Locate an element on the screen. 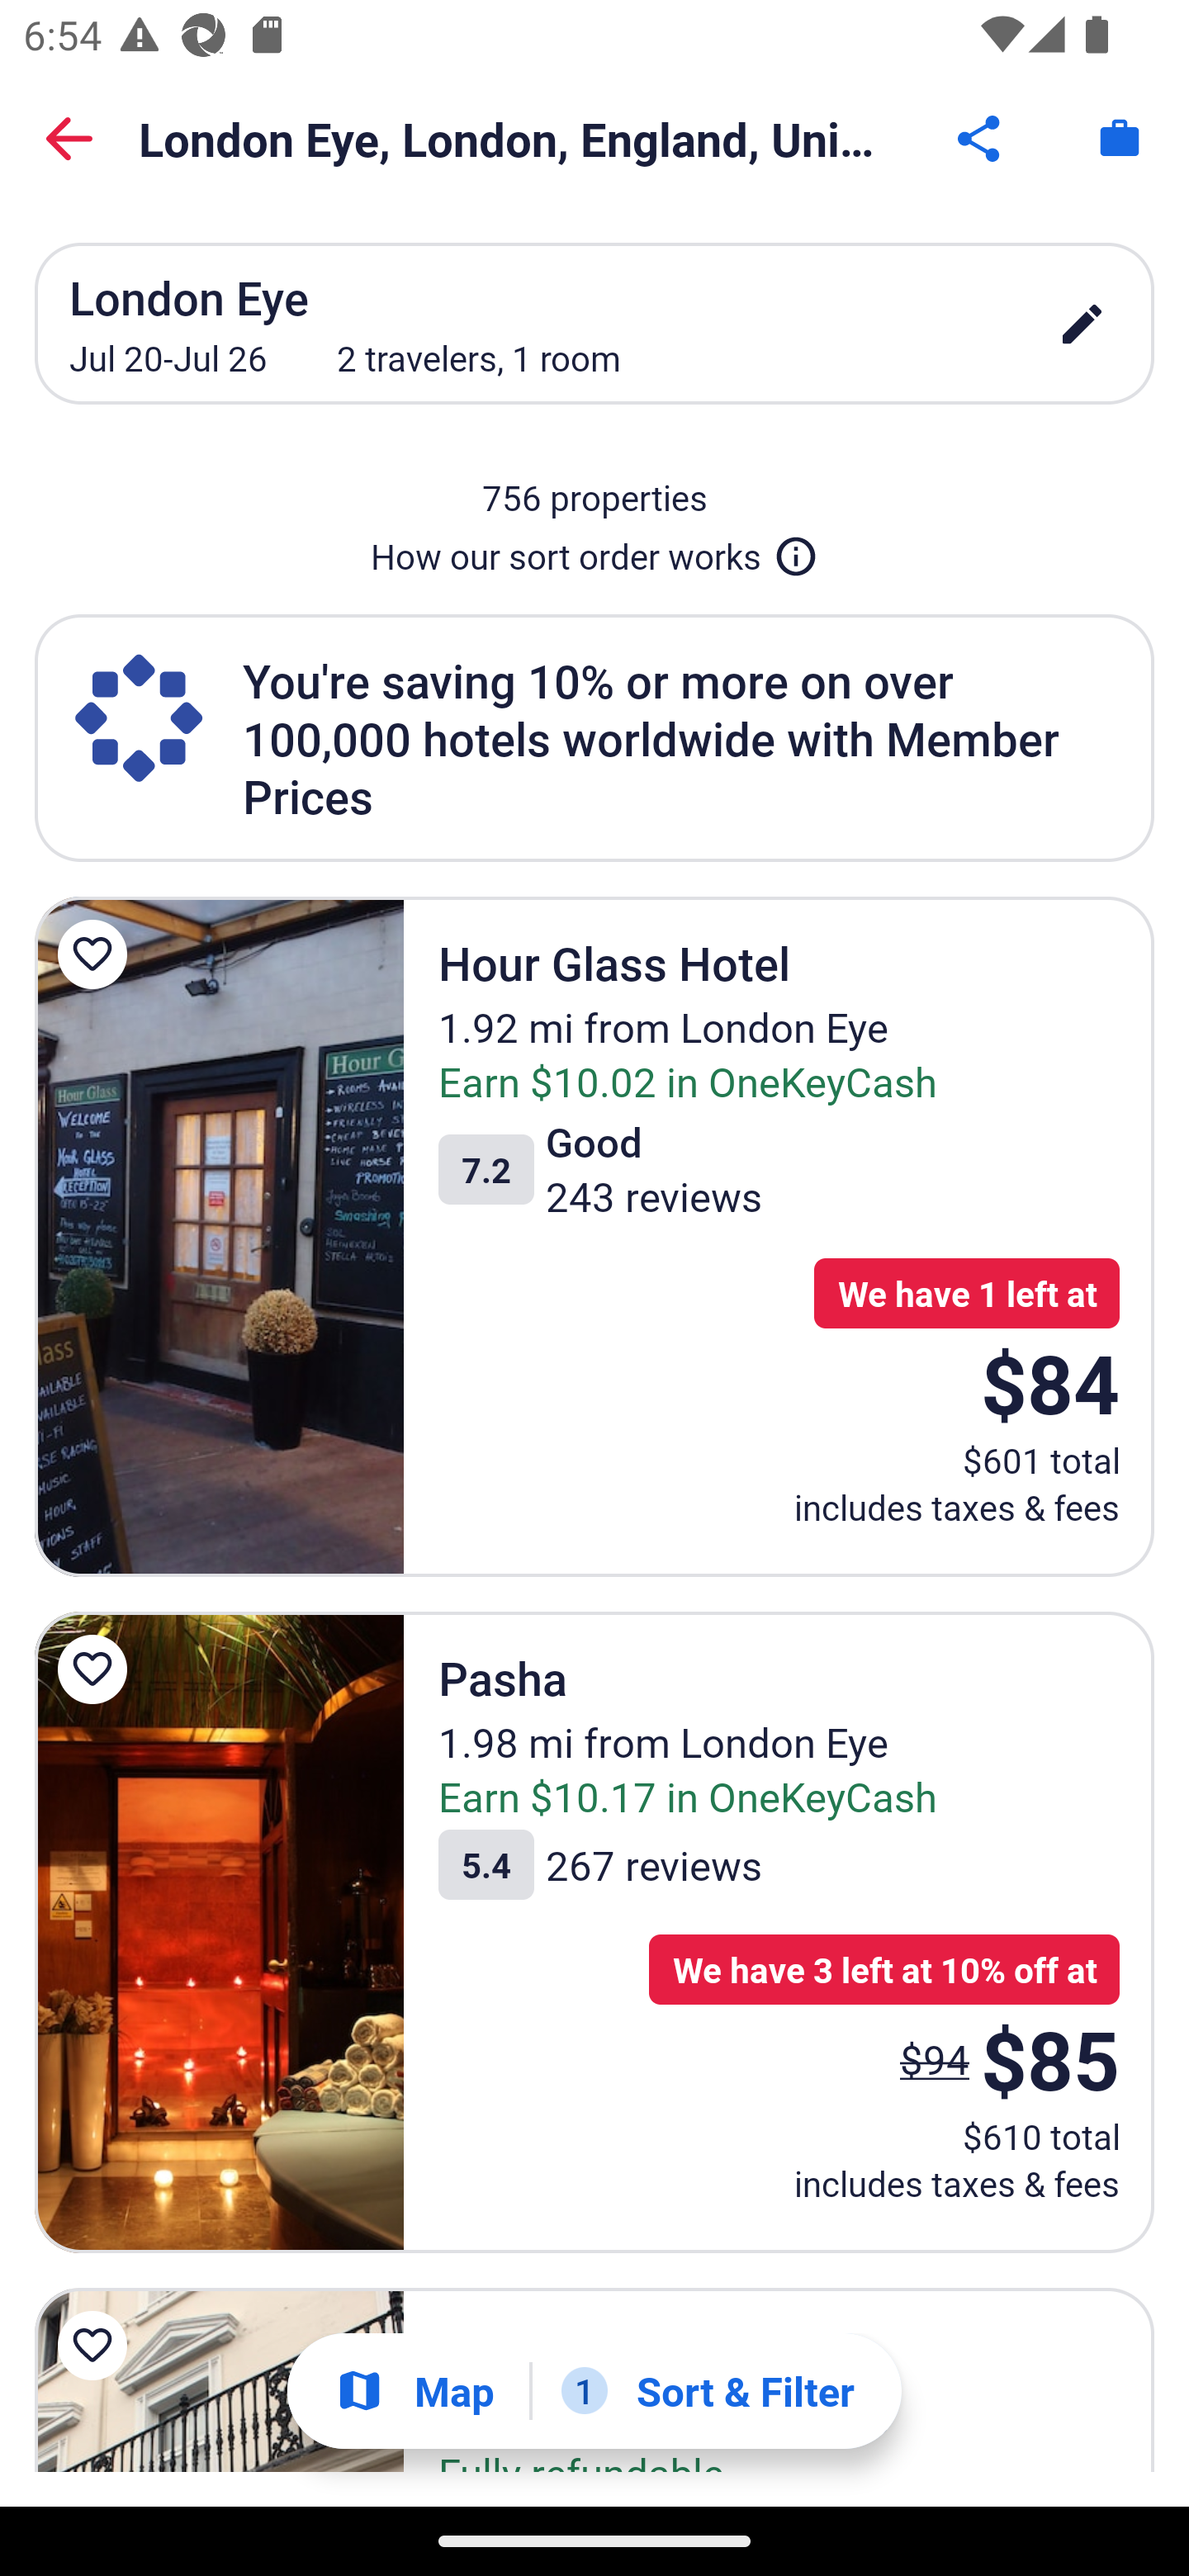  Hour Glass Hotel is located at coordinates (219, 1236).